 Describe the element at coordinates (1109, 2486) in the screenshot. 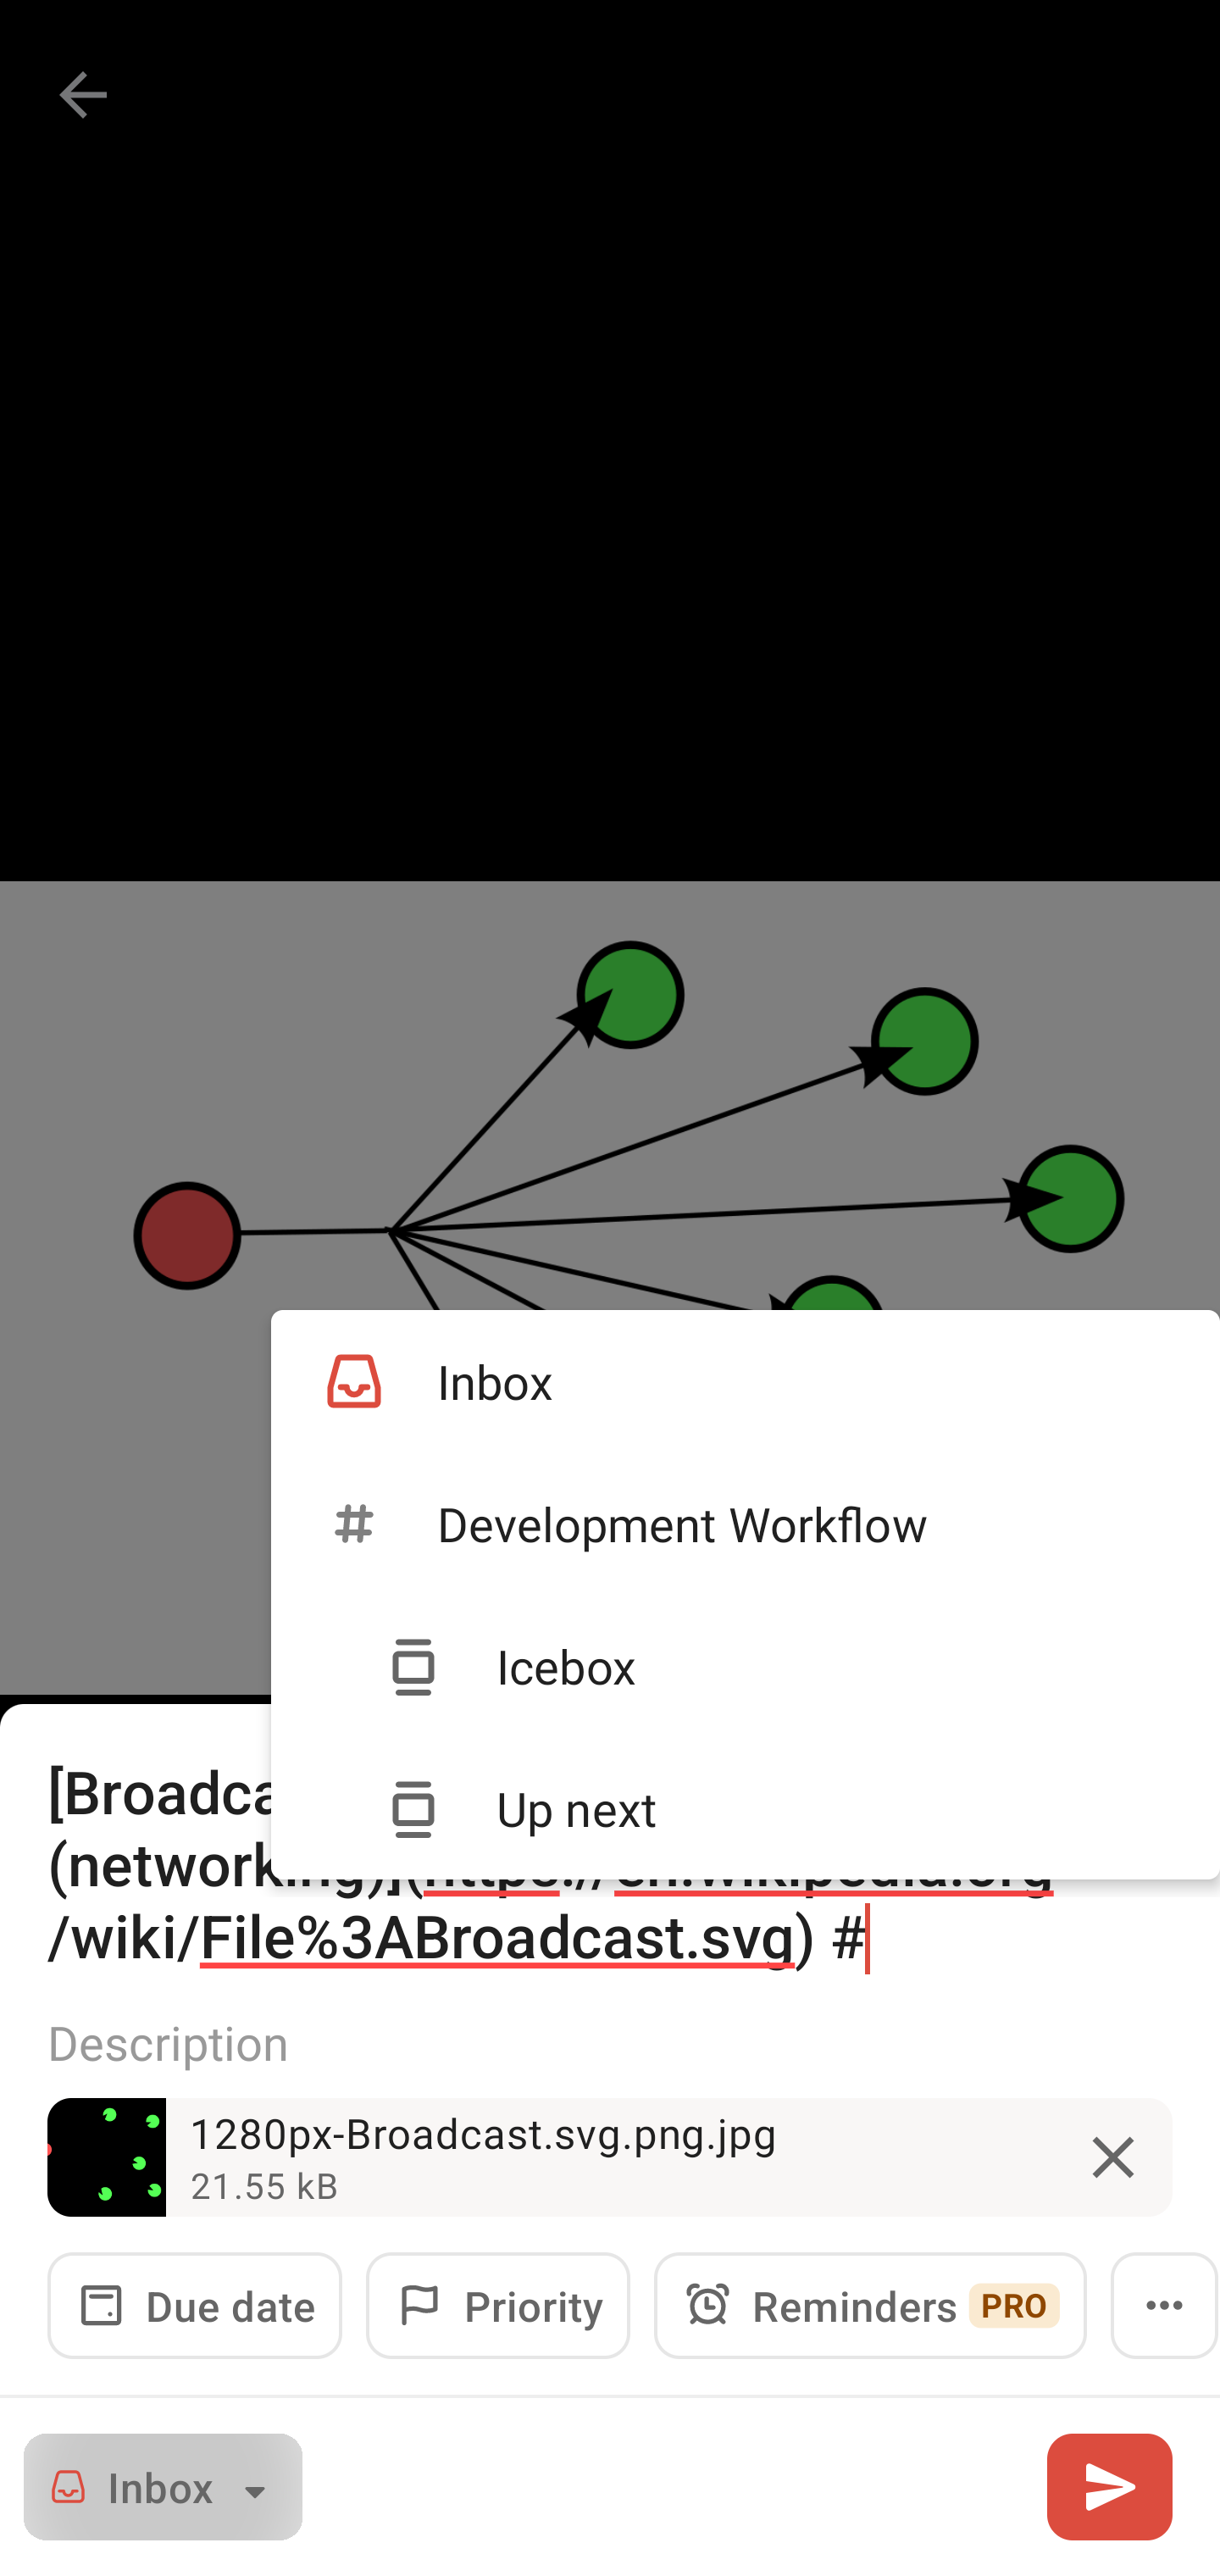

I see `Add` at that location.